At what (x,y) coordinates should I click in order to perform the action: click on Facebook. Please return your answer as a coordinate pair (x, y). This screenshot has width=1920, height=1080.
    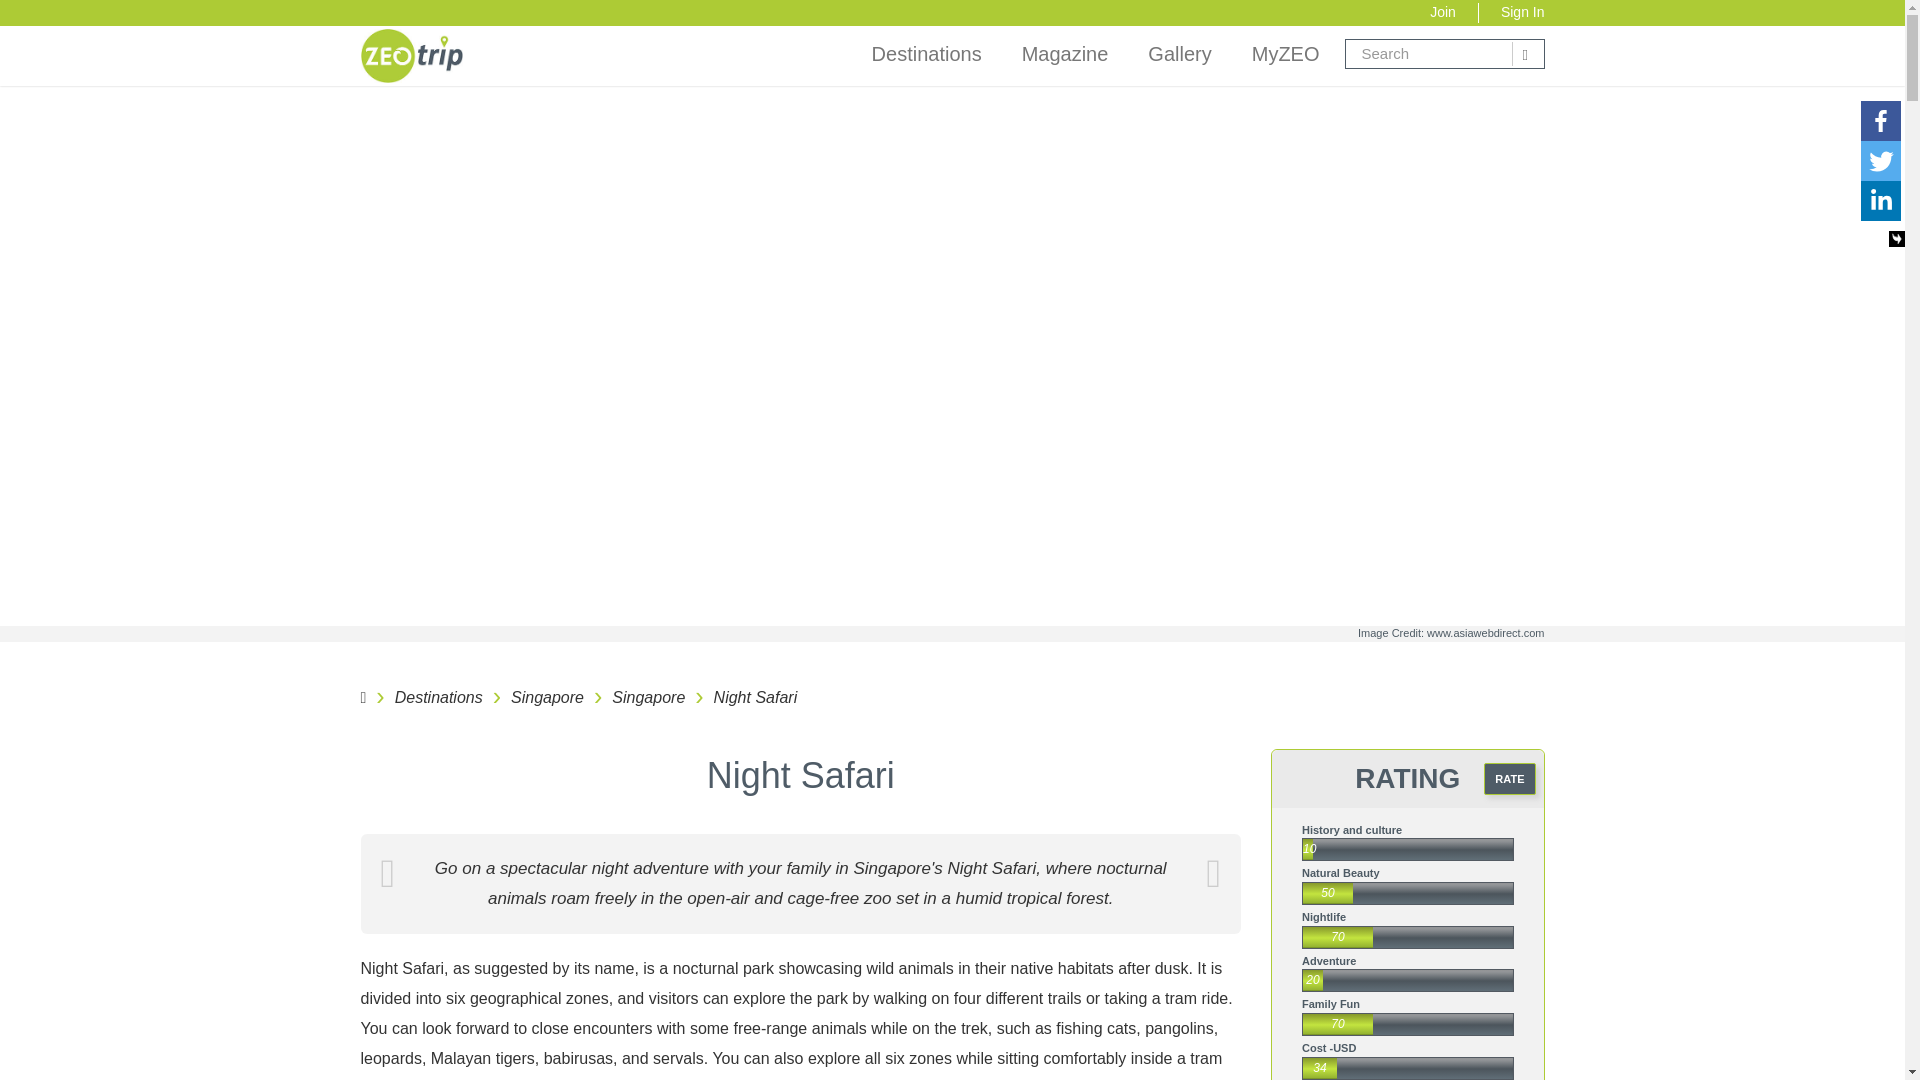
    Looking at the image, I should click on (1880, 121).